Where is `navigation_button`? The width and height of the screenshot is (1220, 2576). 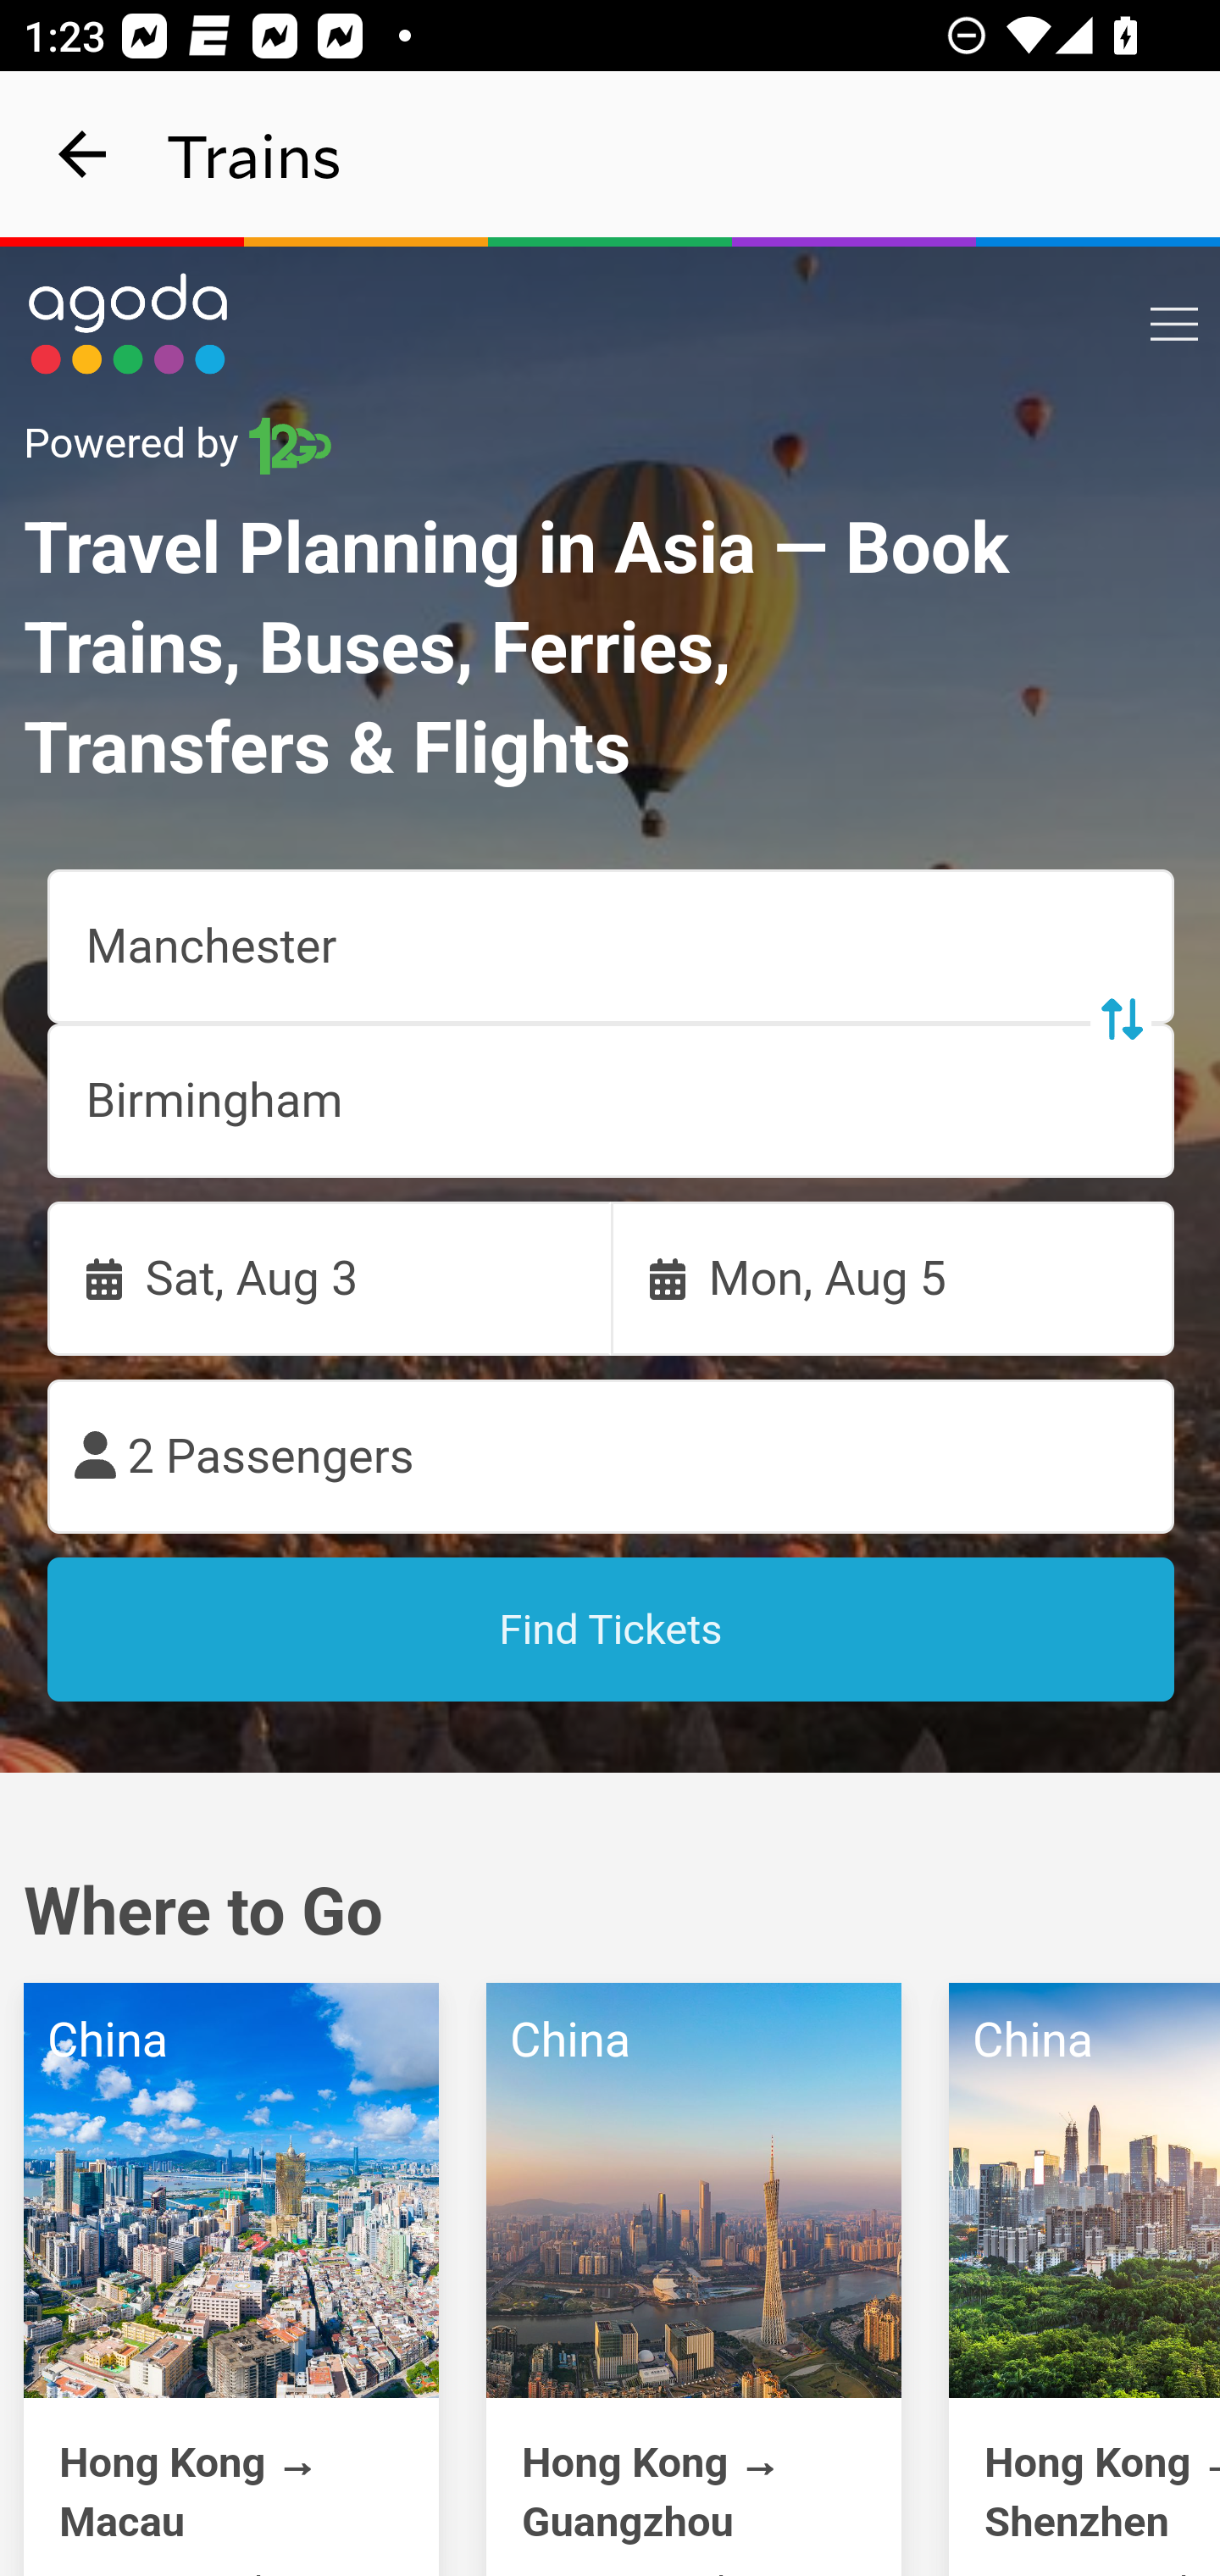
navigation_button is located at coordinates (83, 154).